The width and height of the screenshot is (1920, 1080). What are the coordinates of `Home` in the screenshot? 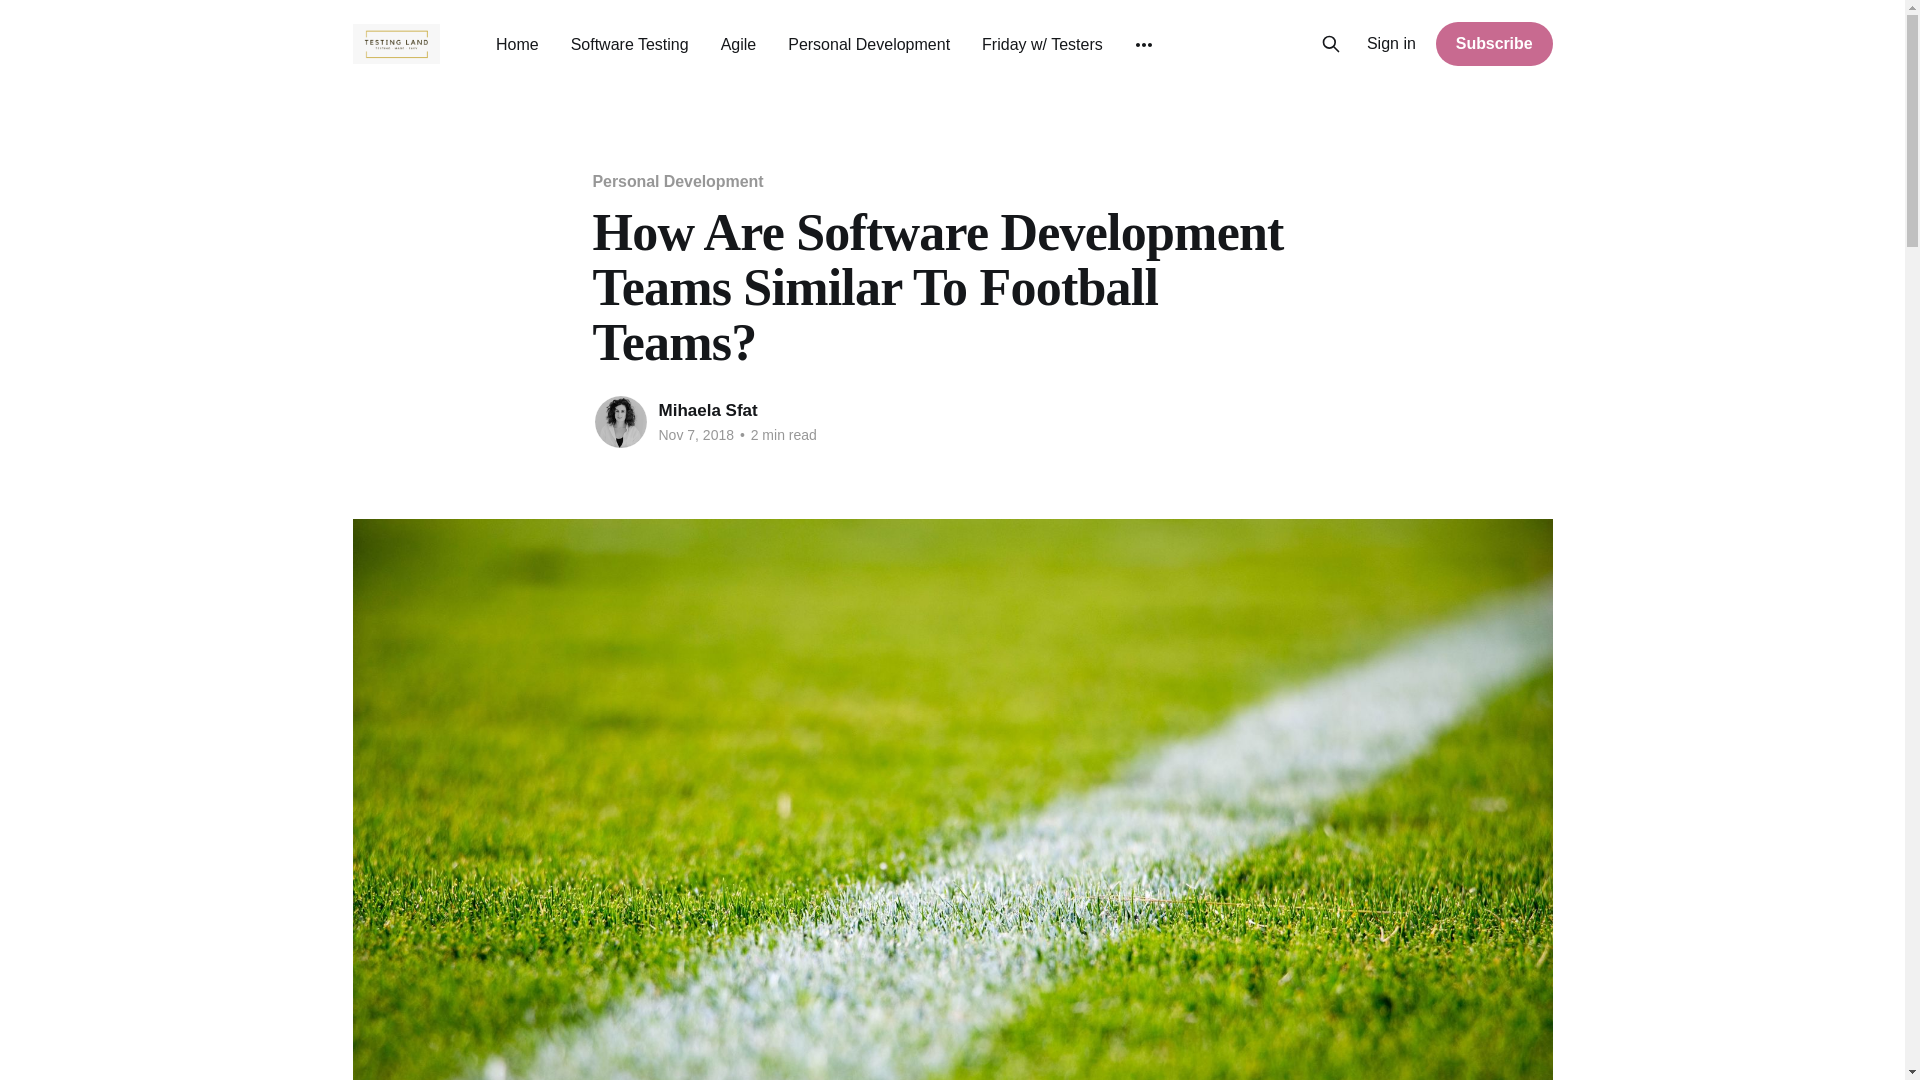 It's located at (517, 44).